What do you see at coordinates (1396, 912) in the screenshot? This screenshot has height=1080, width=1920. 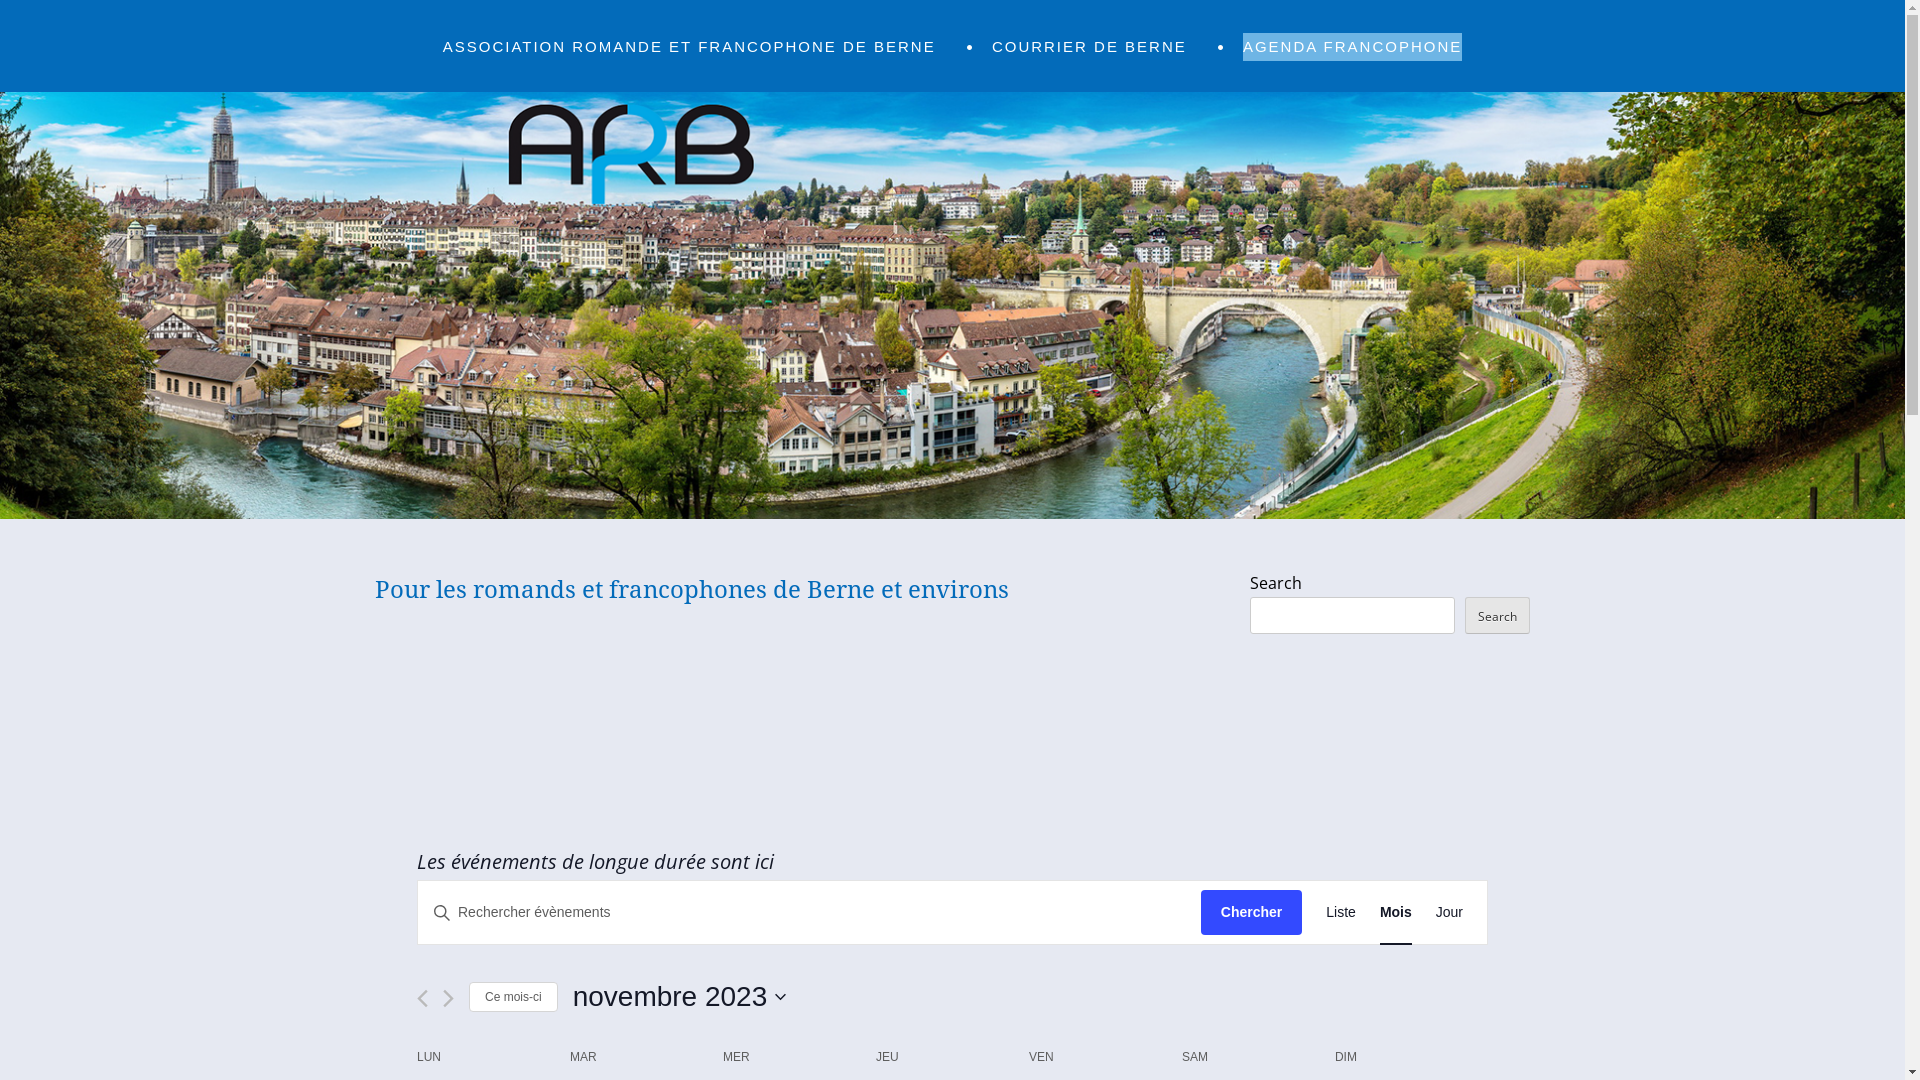 I see `Mois` at bounding box center [1396, 912].